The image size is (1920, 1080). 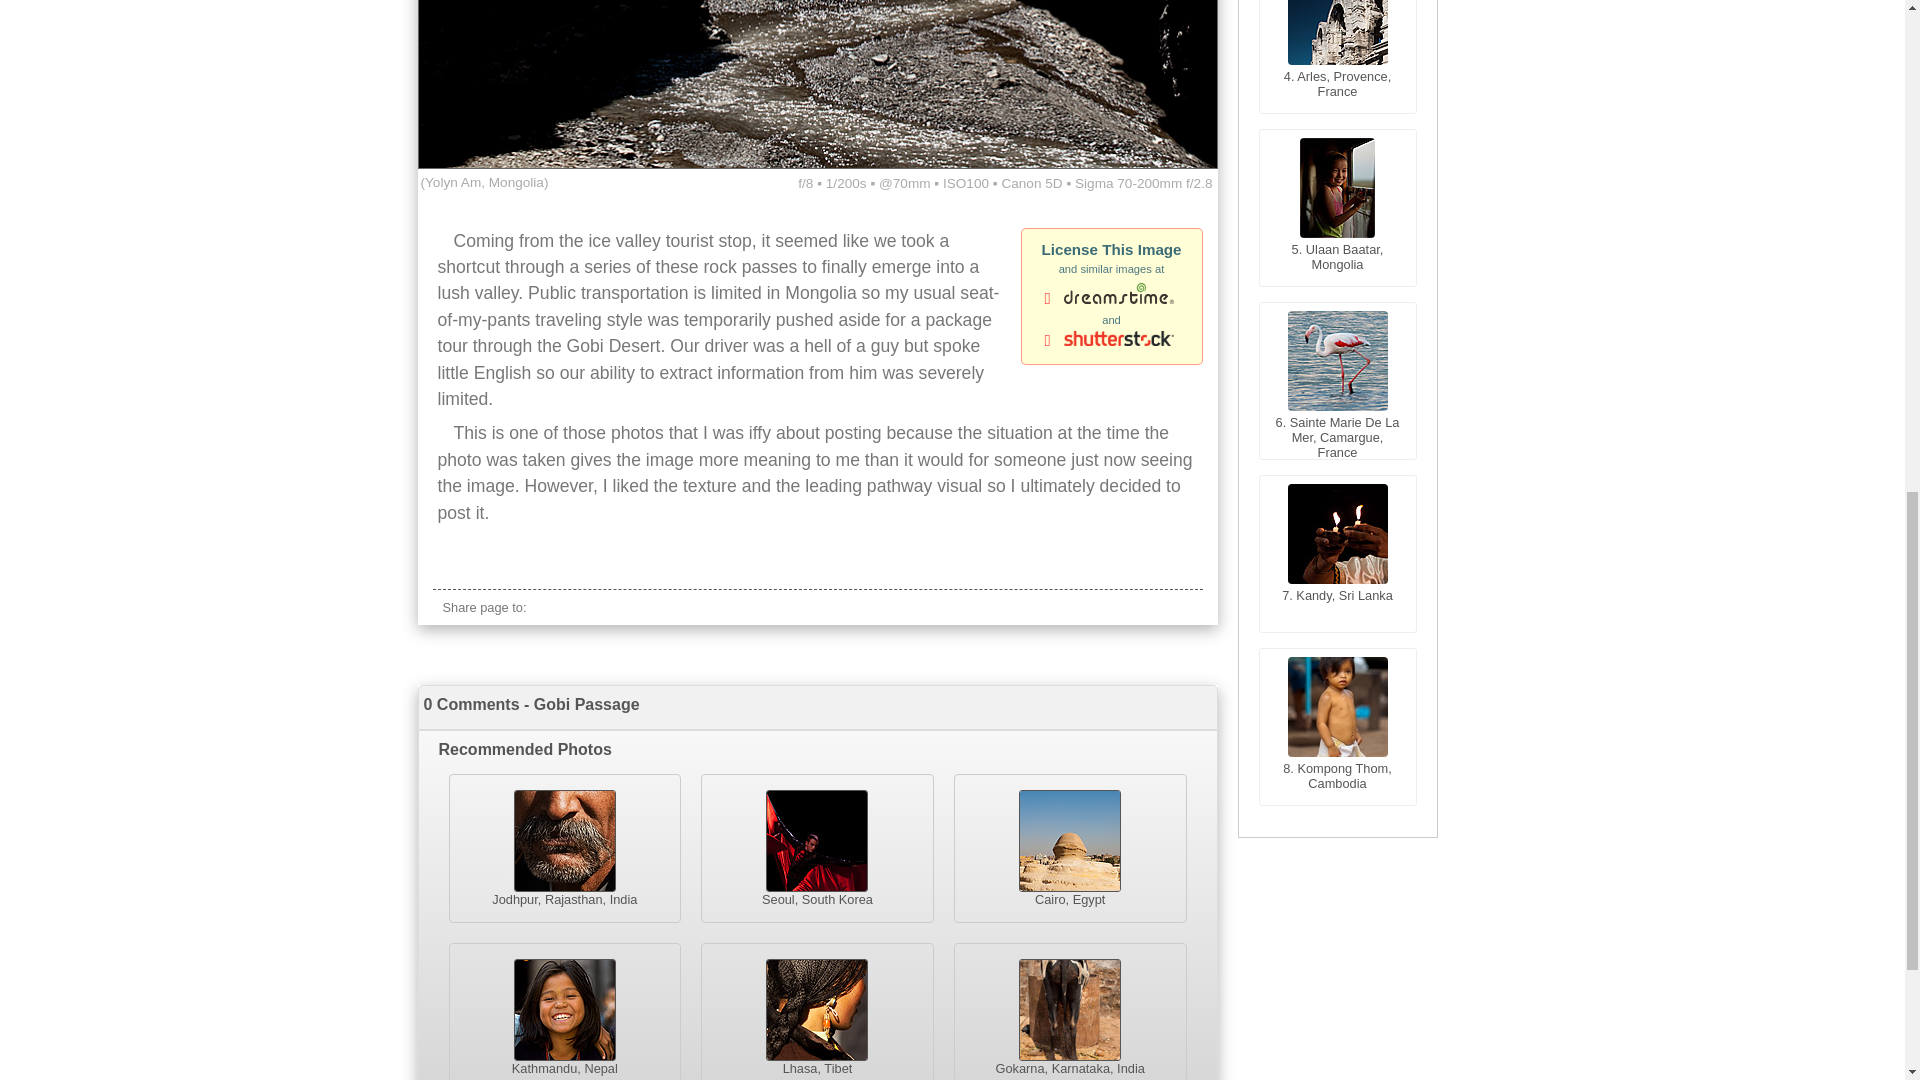 What do you see at coordinates (1111, 299) in the screenshot?
I see `License this image at Dramstime Stock Image Agency` at bounding box center [1111, 299].